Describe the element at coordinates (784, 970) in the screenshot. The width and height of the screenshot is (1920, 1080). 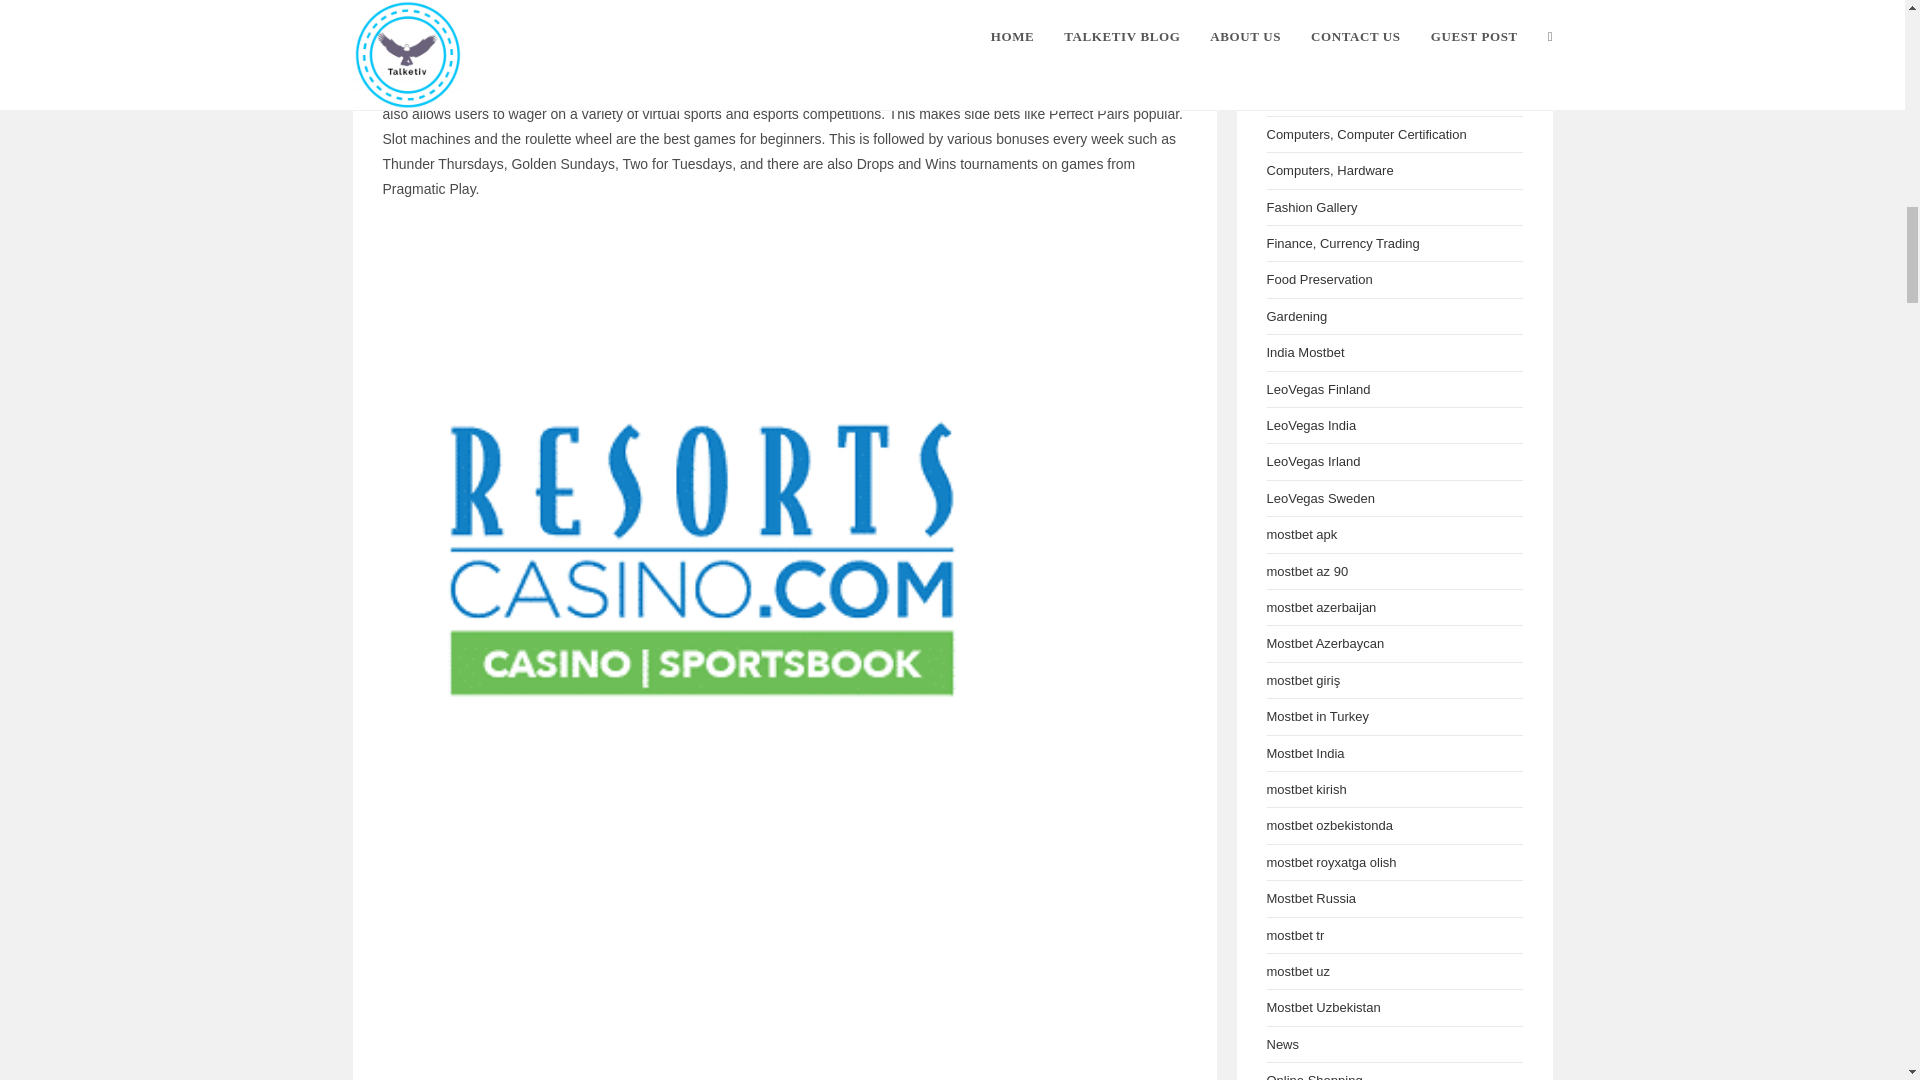
I see `3 Easy Ways To Make casino Faster` at that location.